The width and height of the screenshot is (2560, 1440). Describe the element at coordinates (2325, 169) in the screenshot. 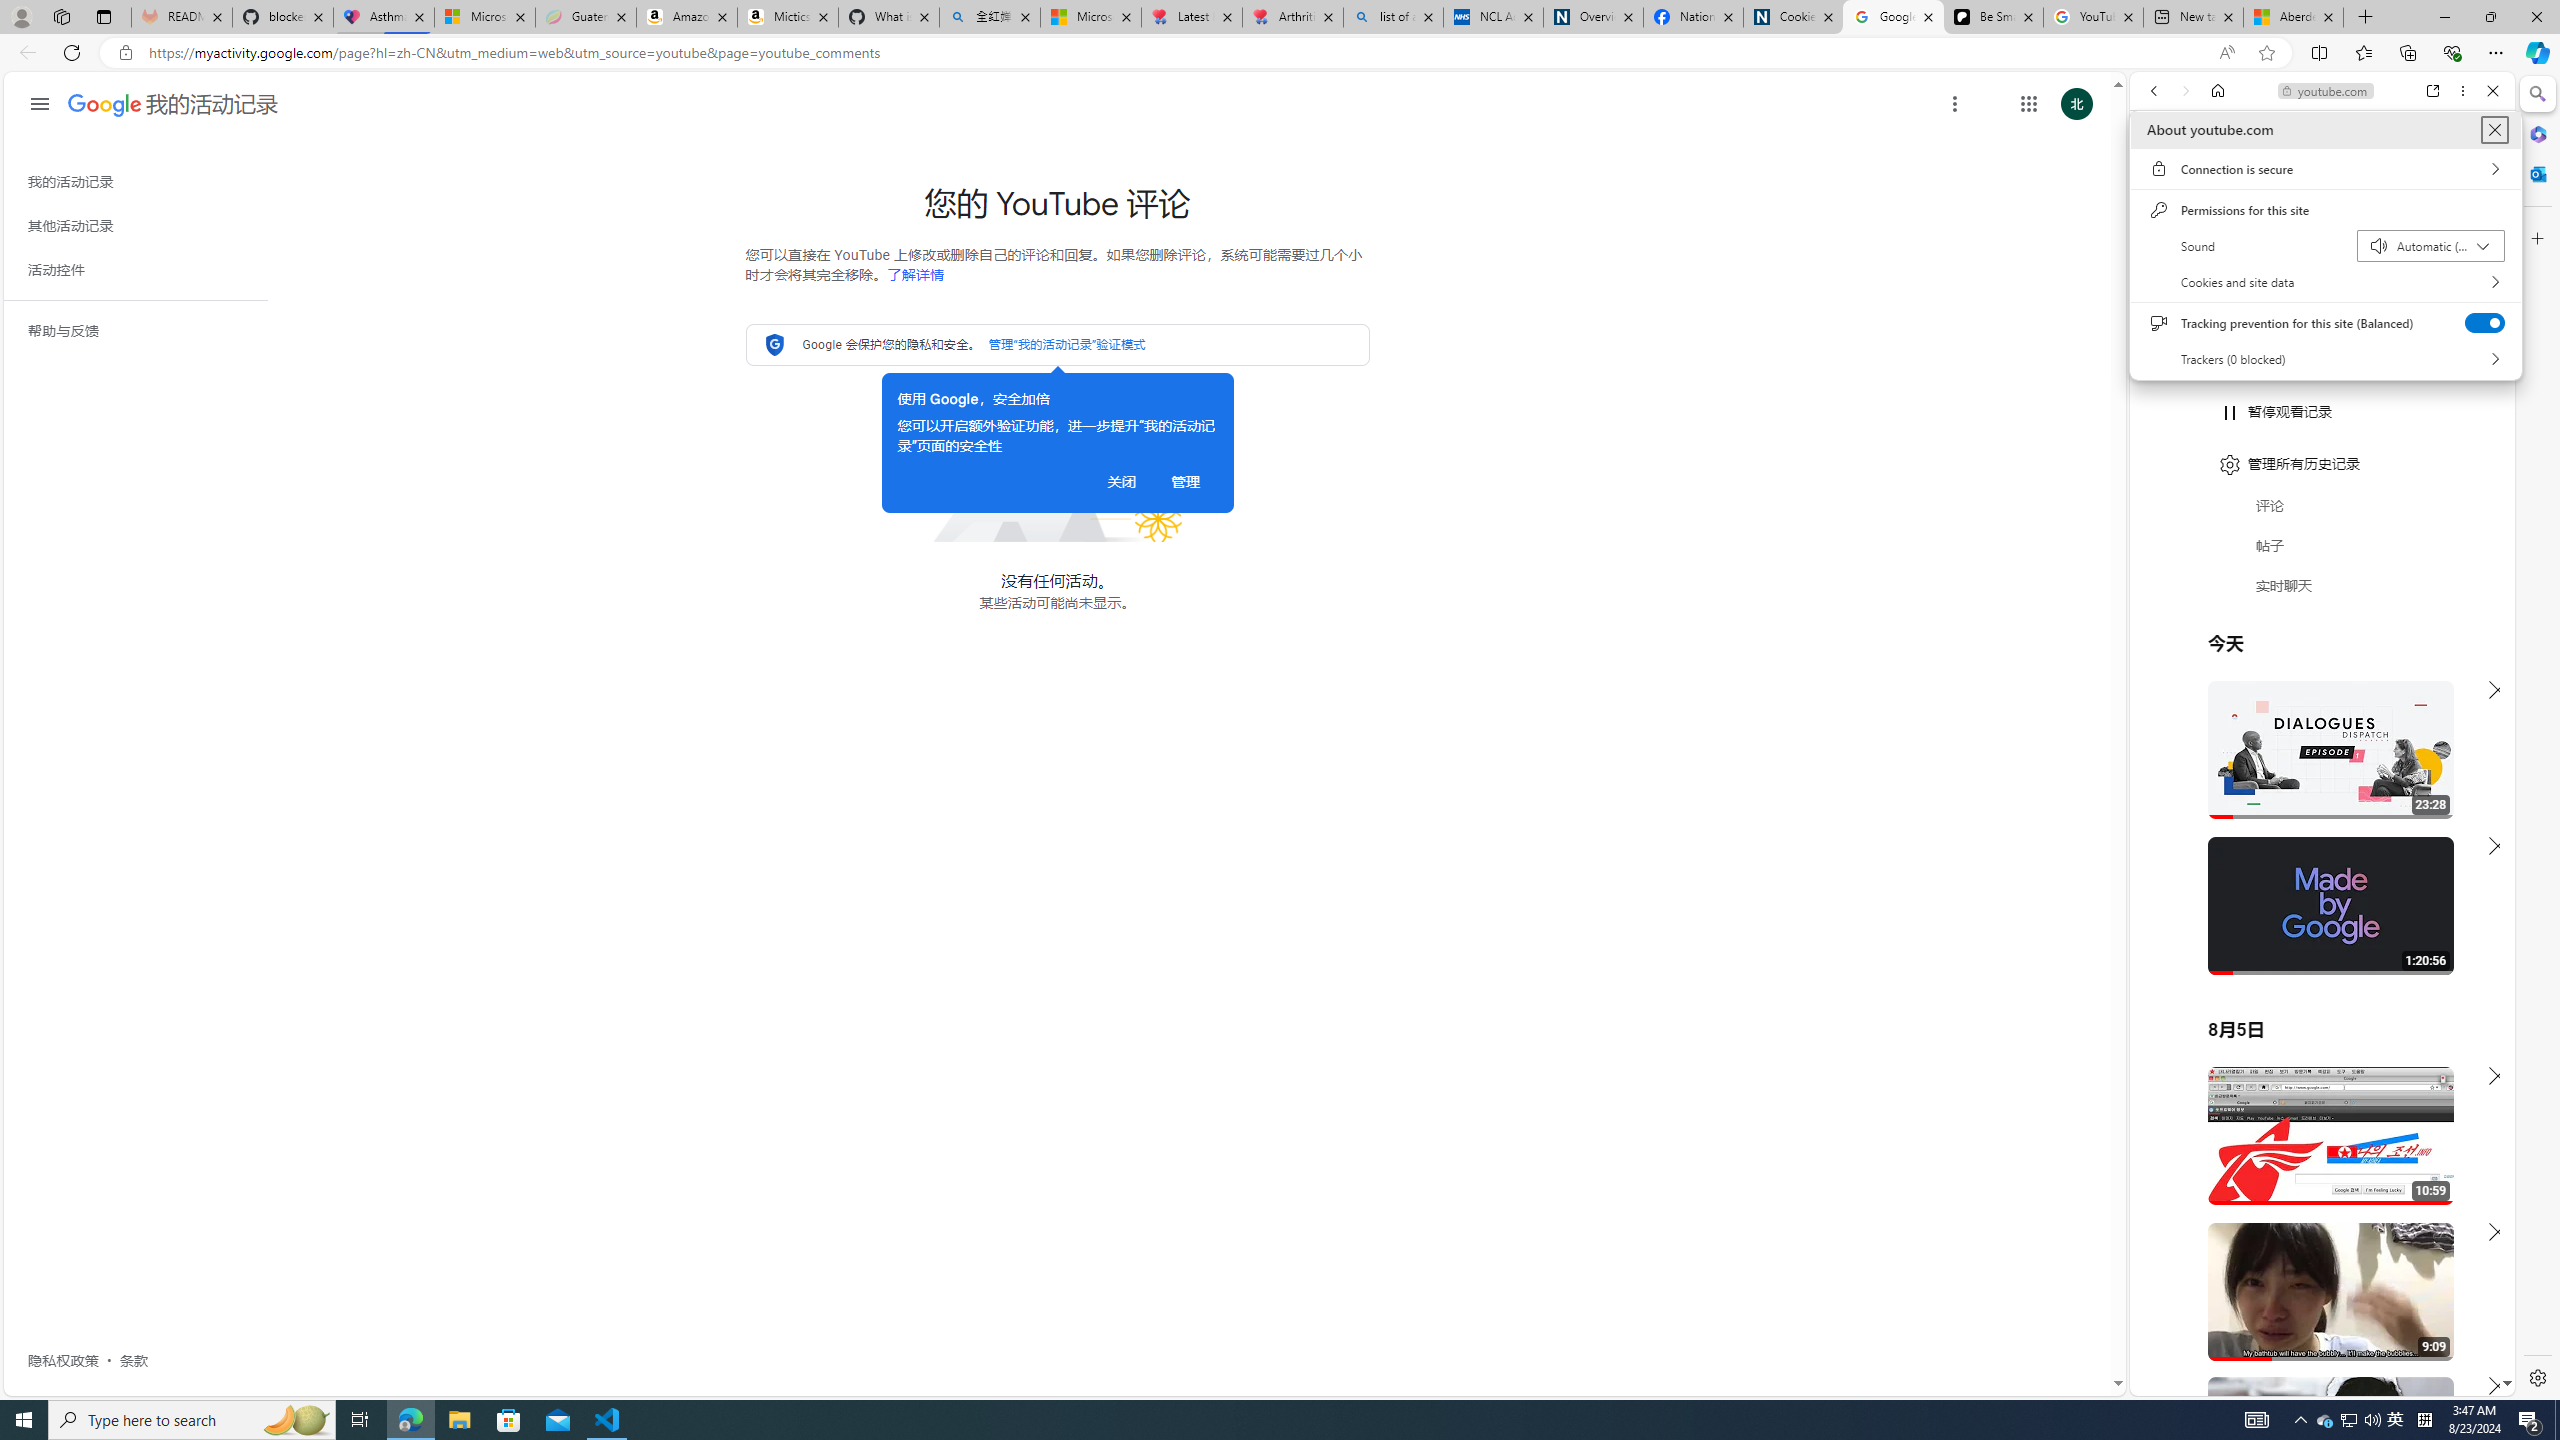

I see `Connection is secure` at that location.